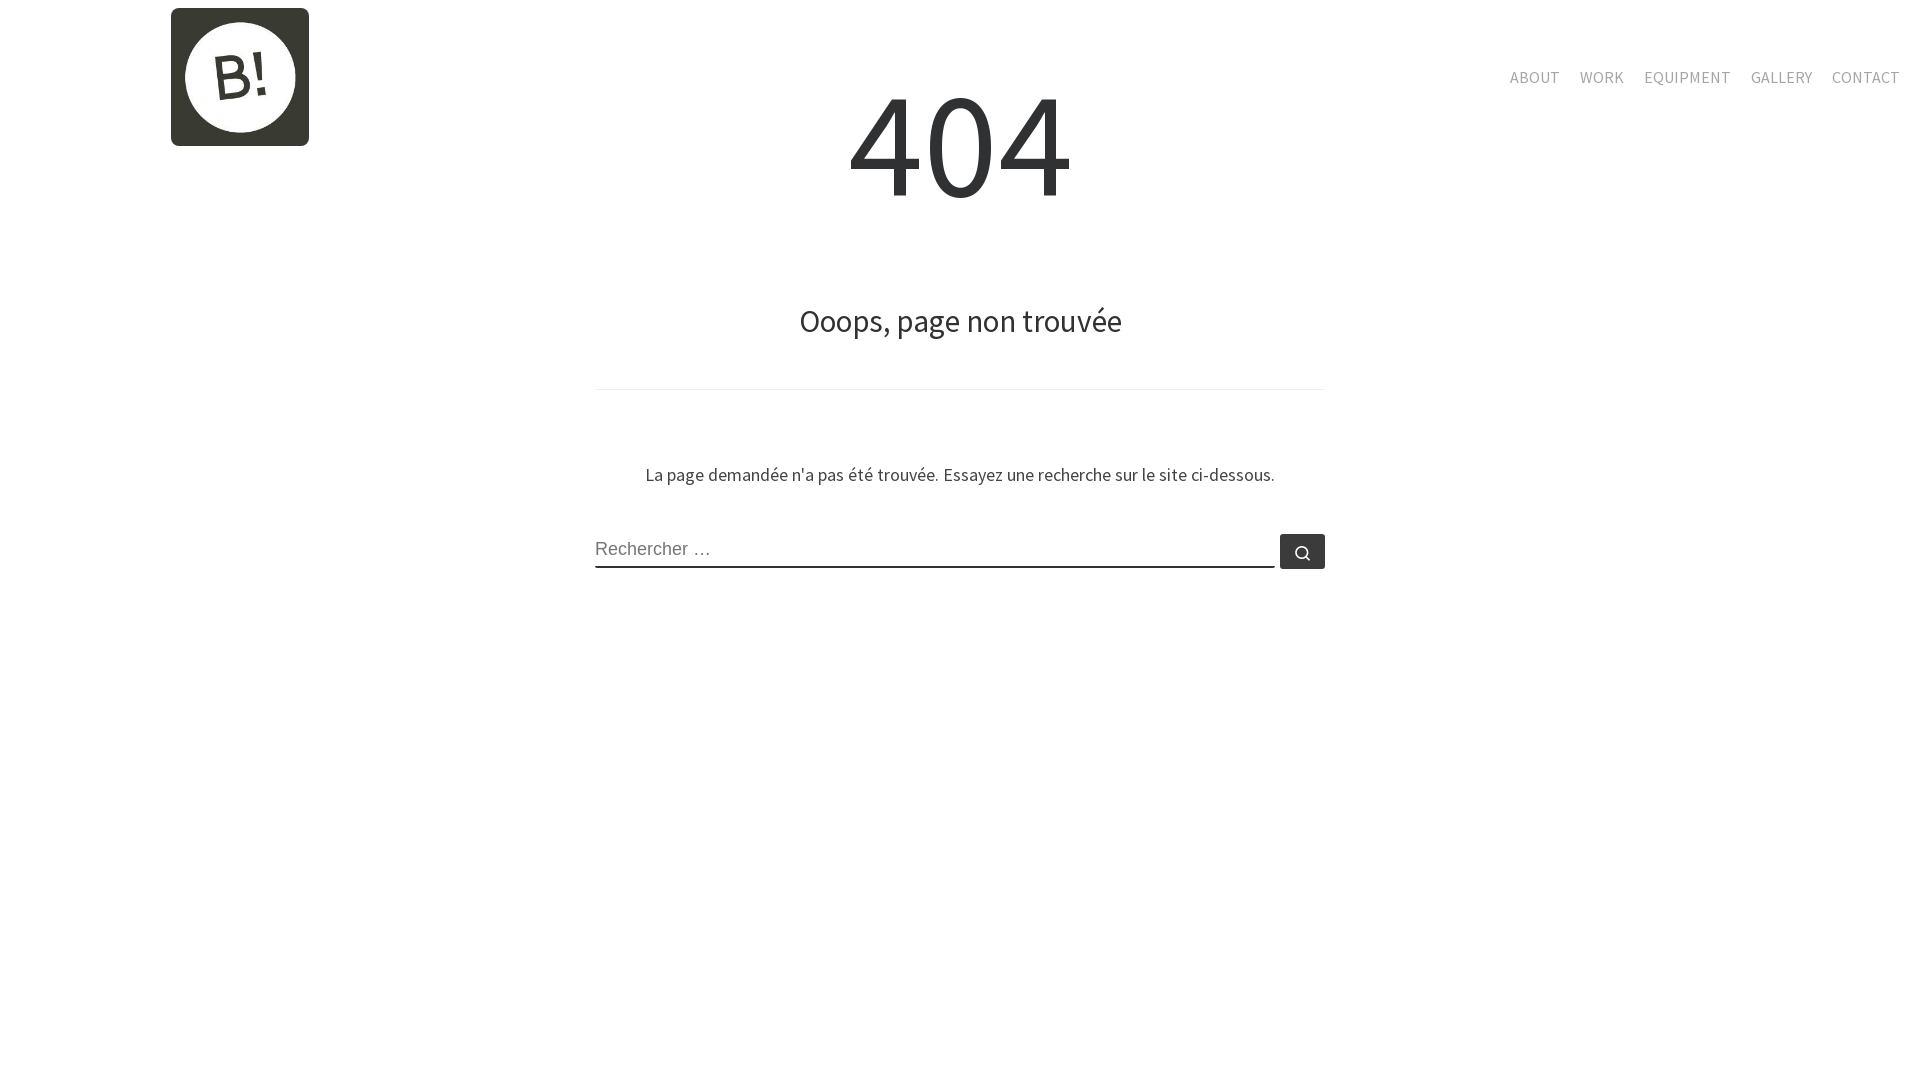 Image resolution: width=1920 pixels, height=1080 pixels. Describe the element at coordinates (1535, 77) in the screenshot. I see `ABOUT` at that location.